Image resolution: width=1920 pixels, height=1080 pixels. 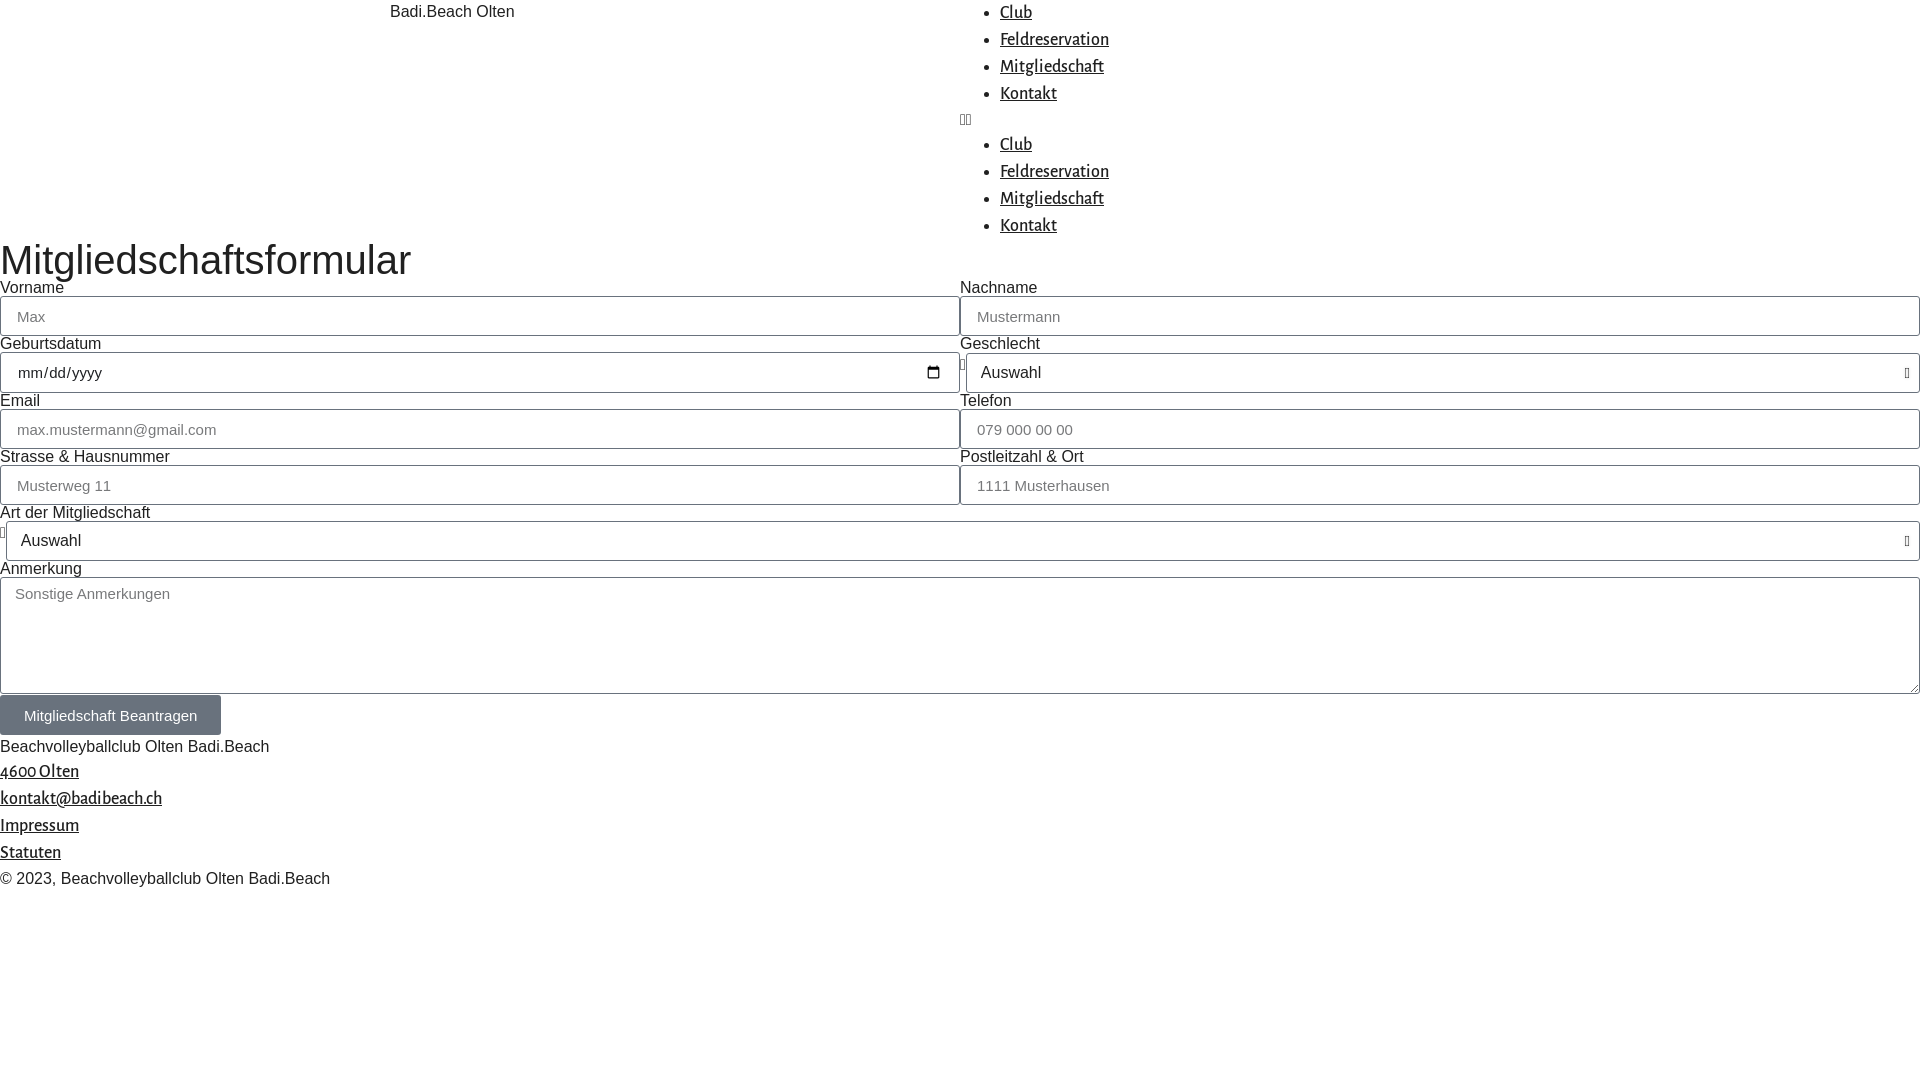 I want to click on Feldreservation, so click(x=1054, y=172).